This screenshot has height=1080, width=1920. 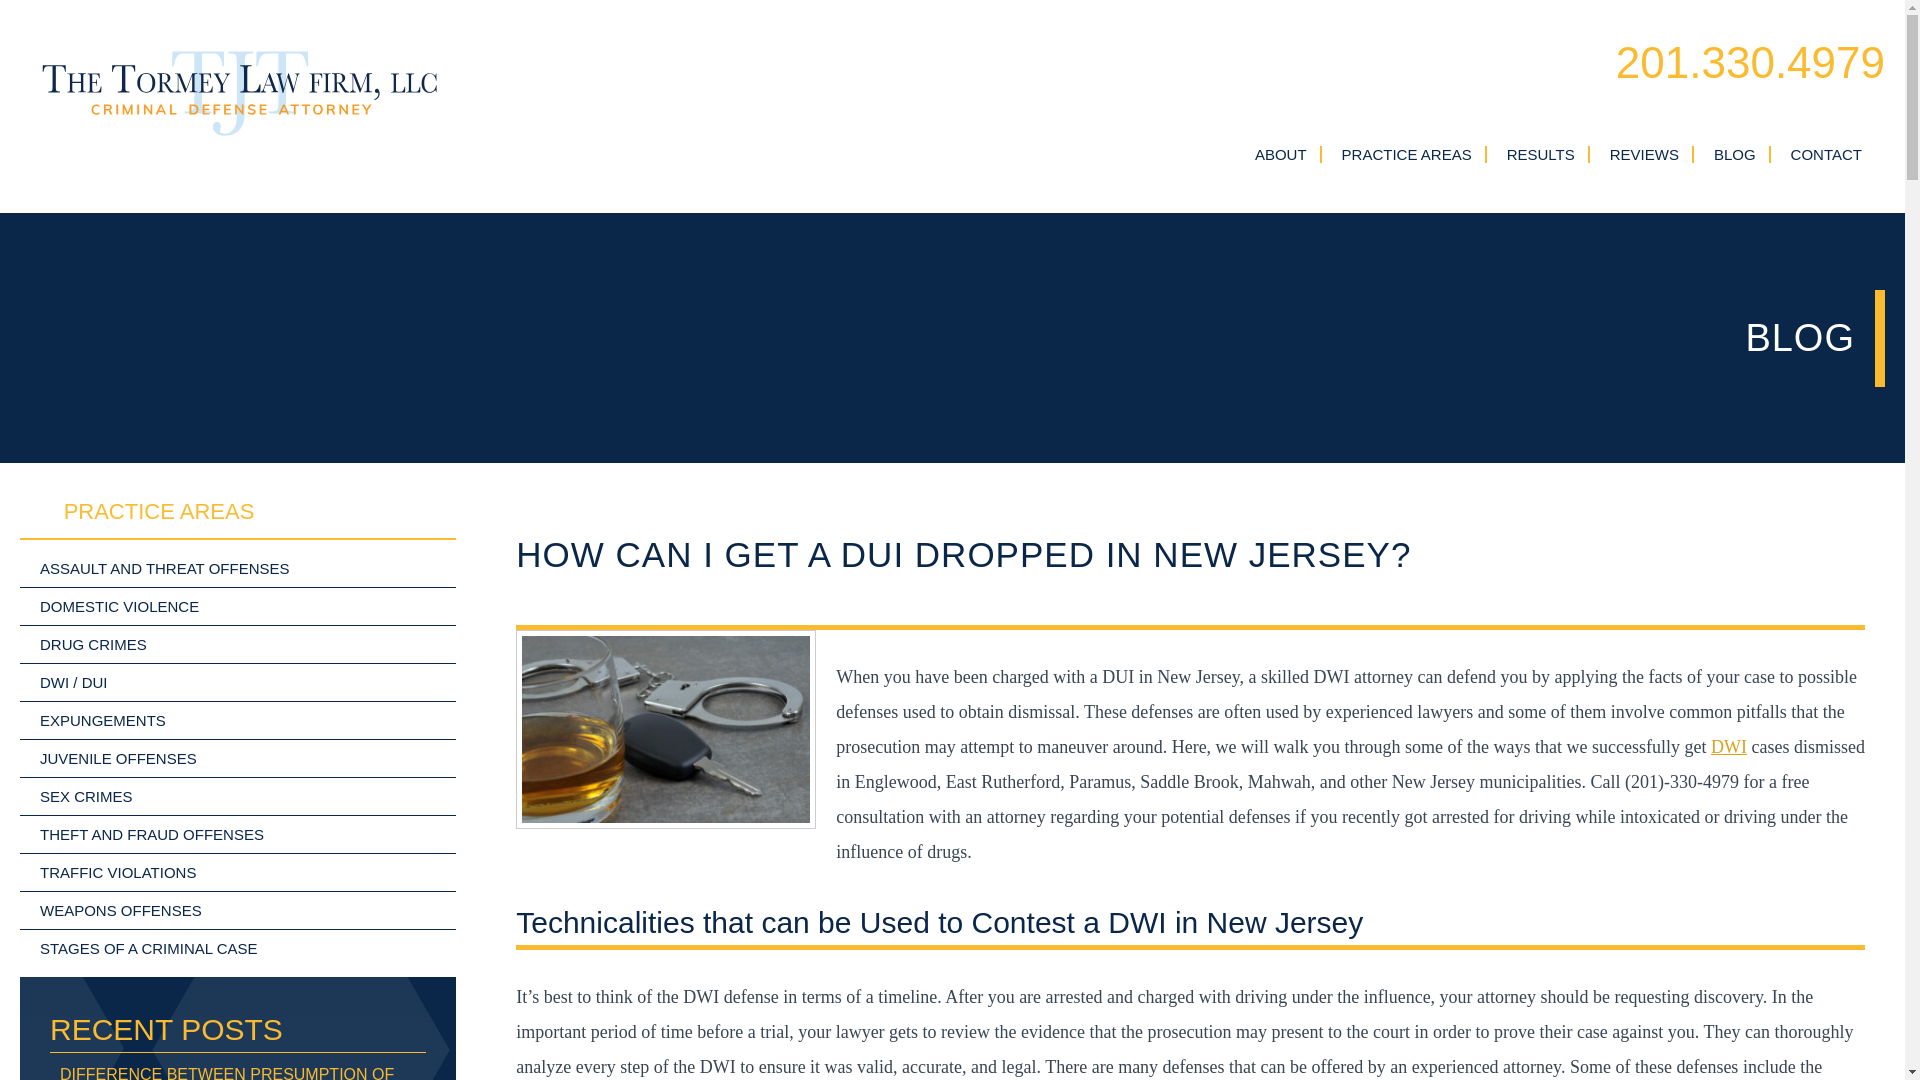 I want to click on RESULTS, so click(x=1540, y=154).